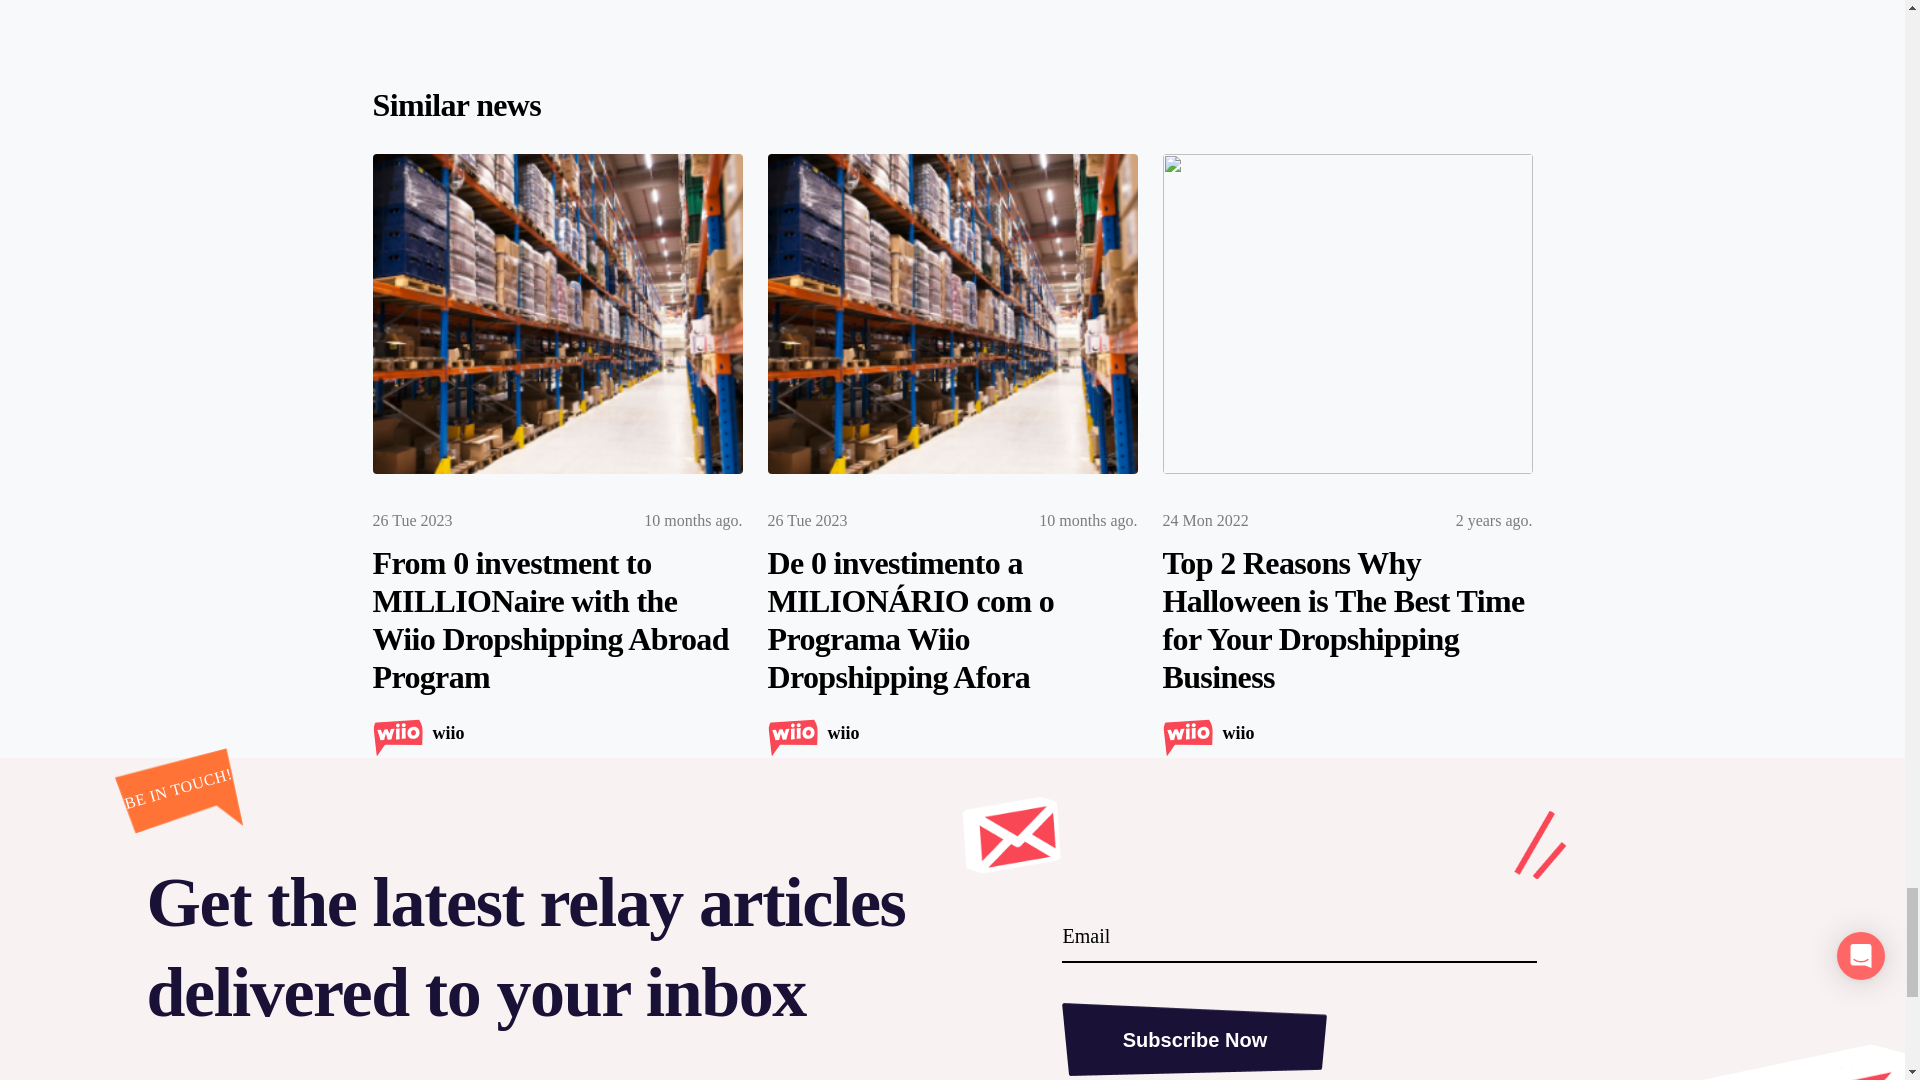 The height and width of the screenshot is (1080, 1920). What do you see at coordinates (1194, 1038) in the screenshot?
I see `Subscribe Now` at bounding box center [1194, 1038].